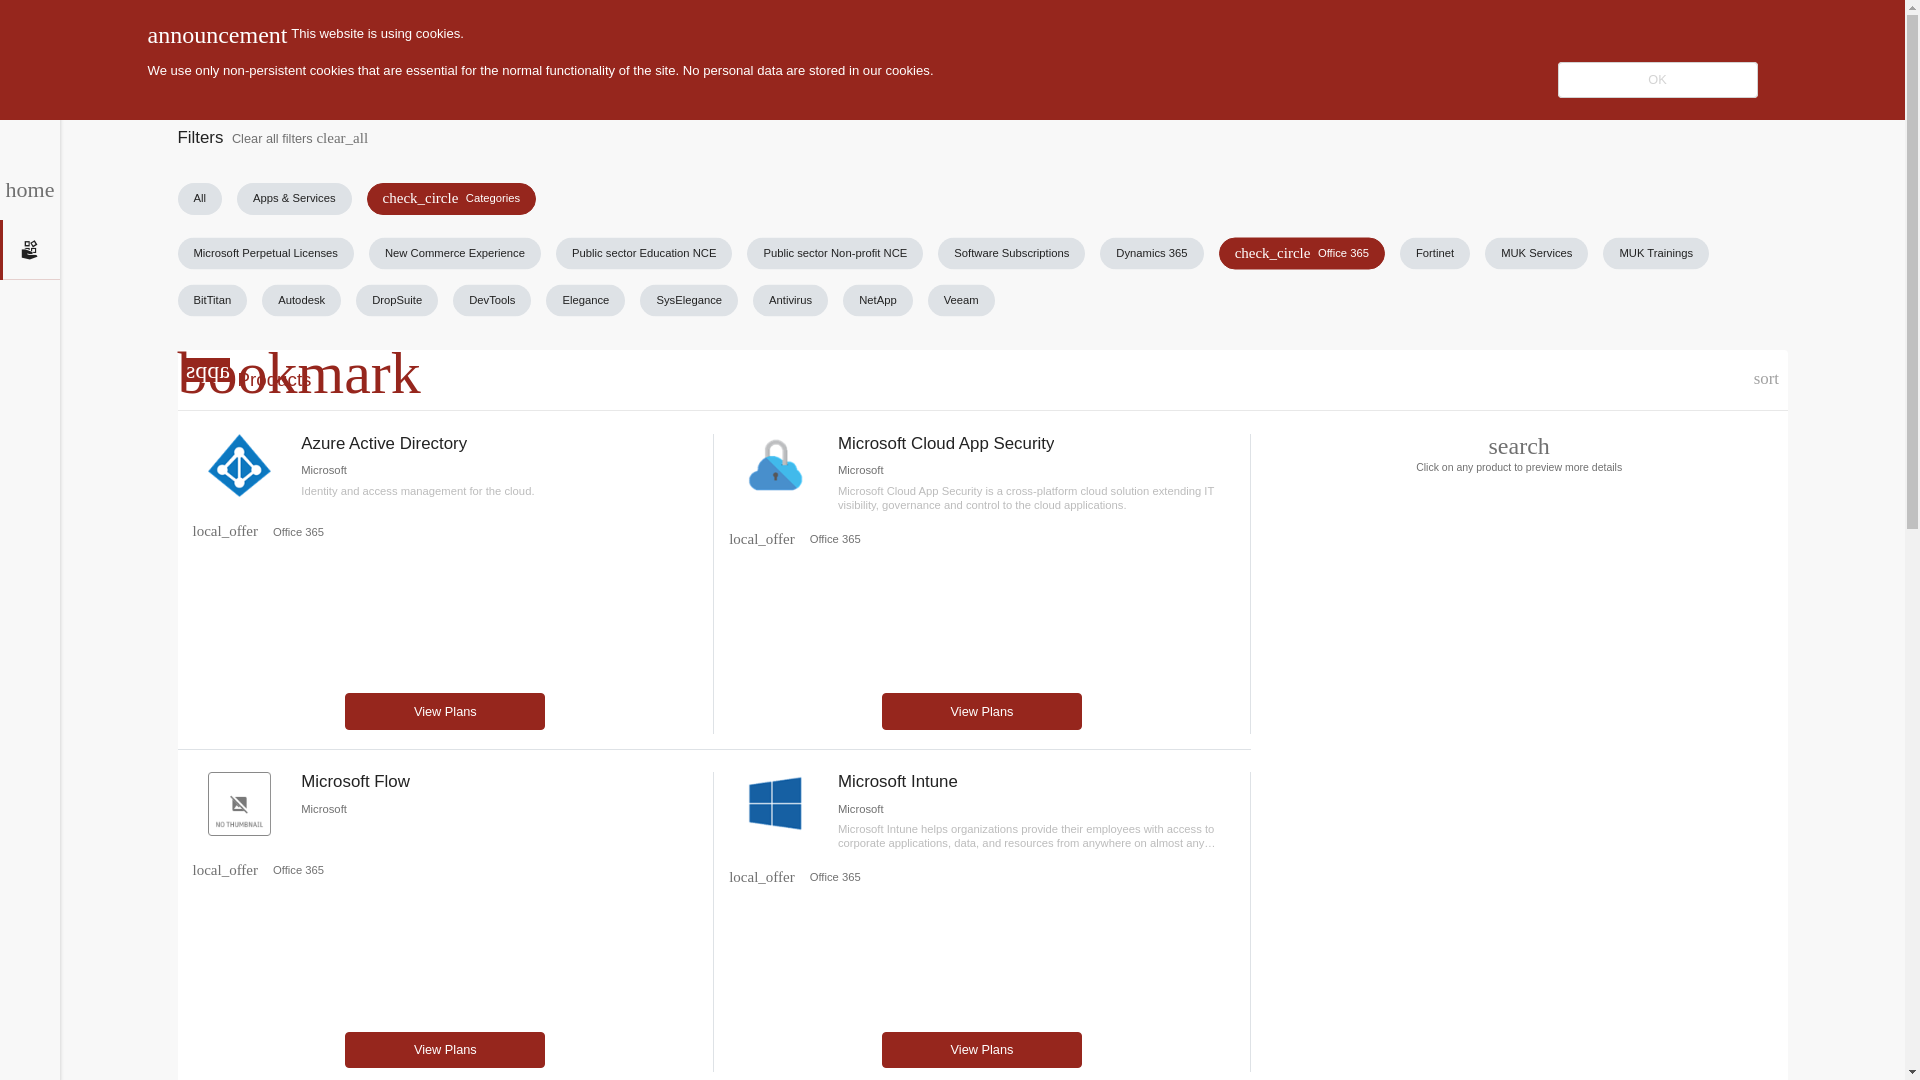 The image size is (1920, 1080). Describe the element at coordinates (1011, 252) in the screenshot. I see `Software Subscriptions` at that location.